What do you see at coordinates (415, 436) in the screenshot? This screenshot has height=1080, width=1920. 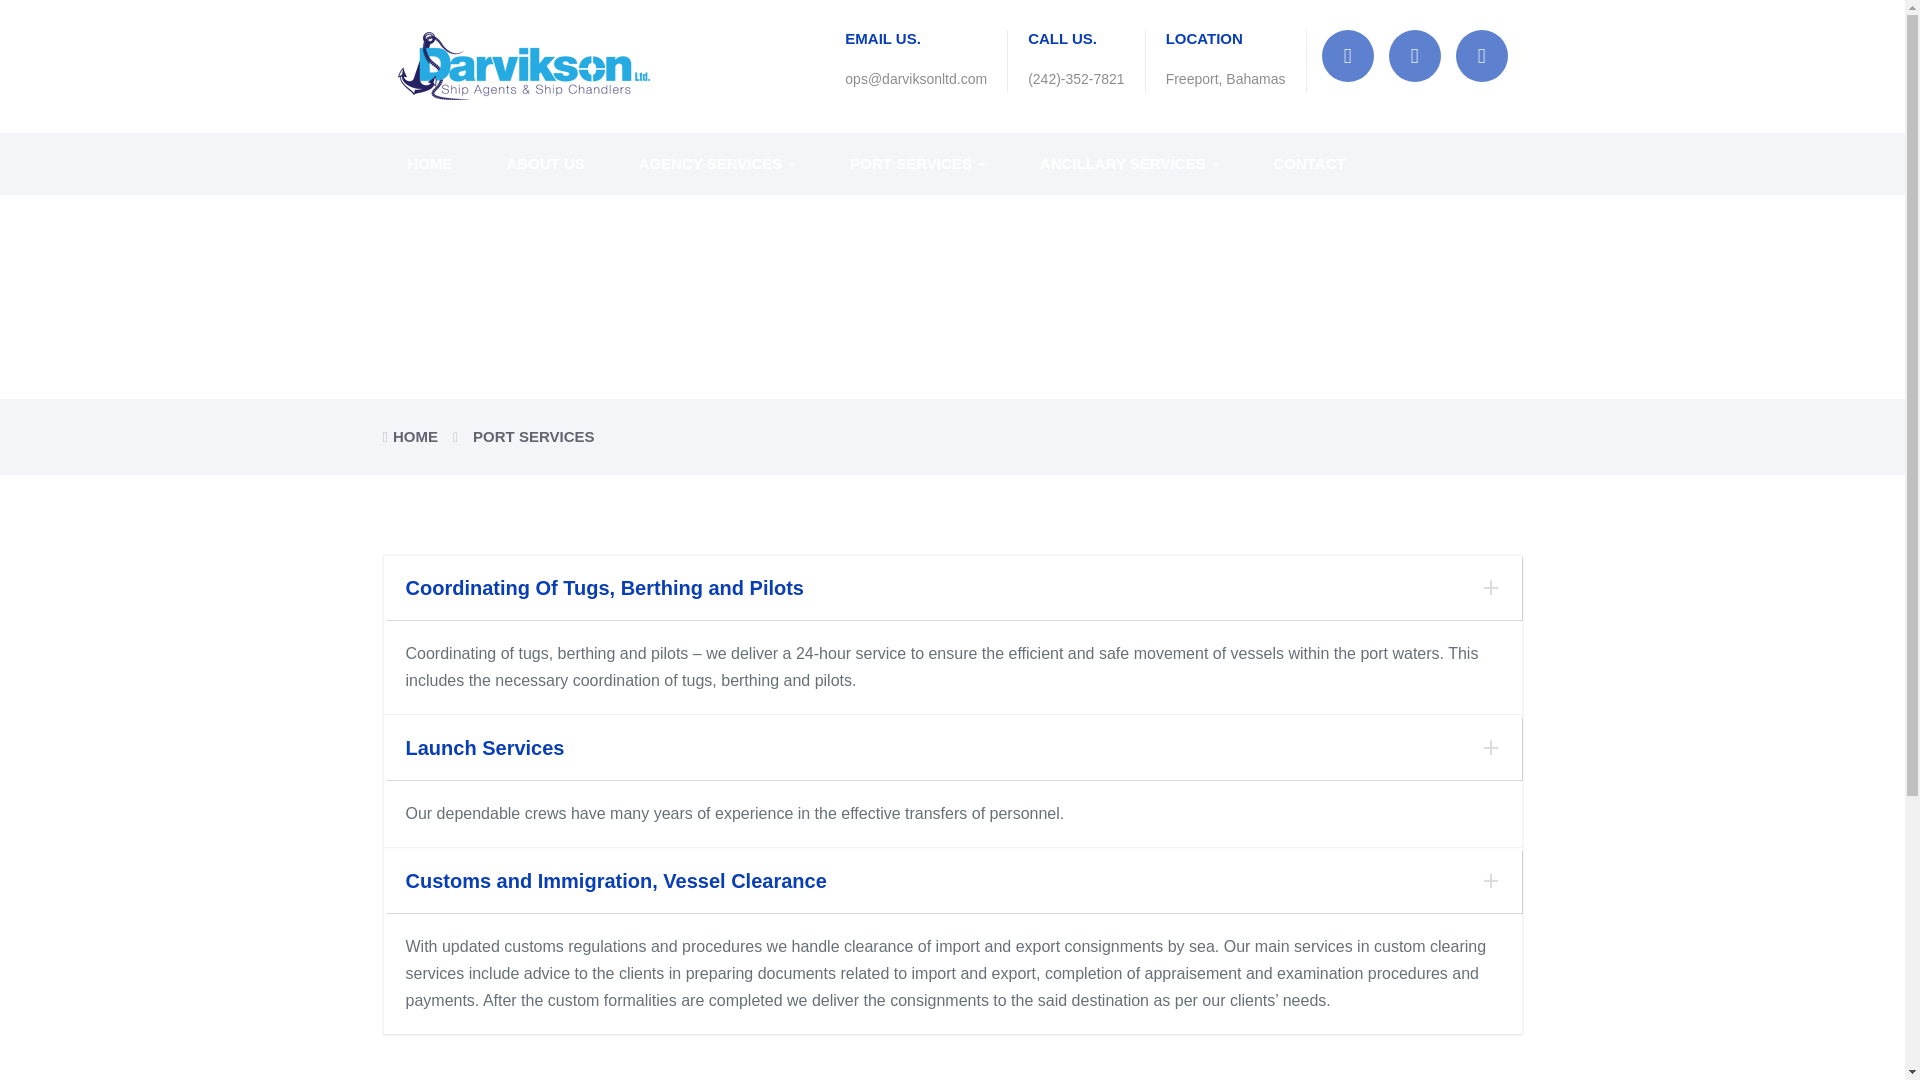 I see `HOME` at bounding box center [415, 436].